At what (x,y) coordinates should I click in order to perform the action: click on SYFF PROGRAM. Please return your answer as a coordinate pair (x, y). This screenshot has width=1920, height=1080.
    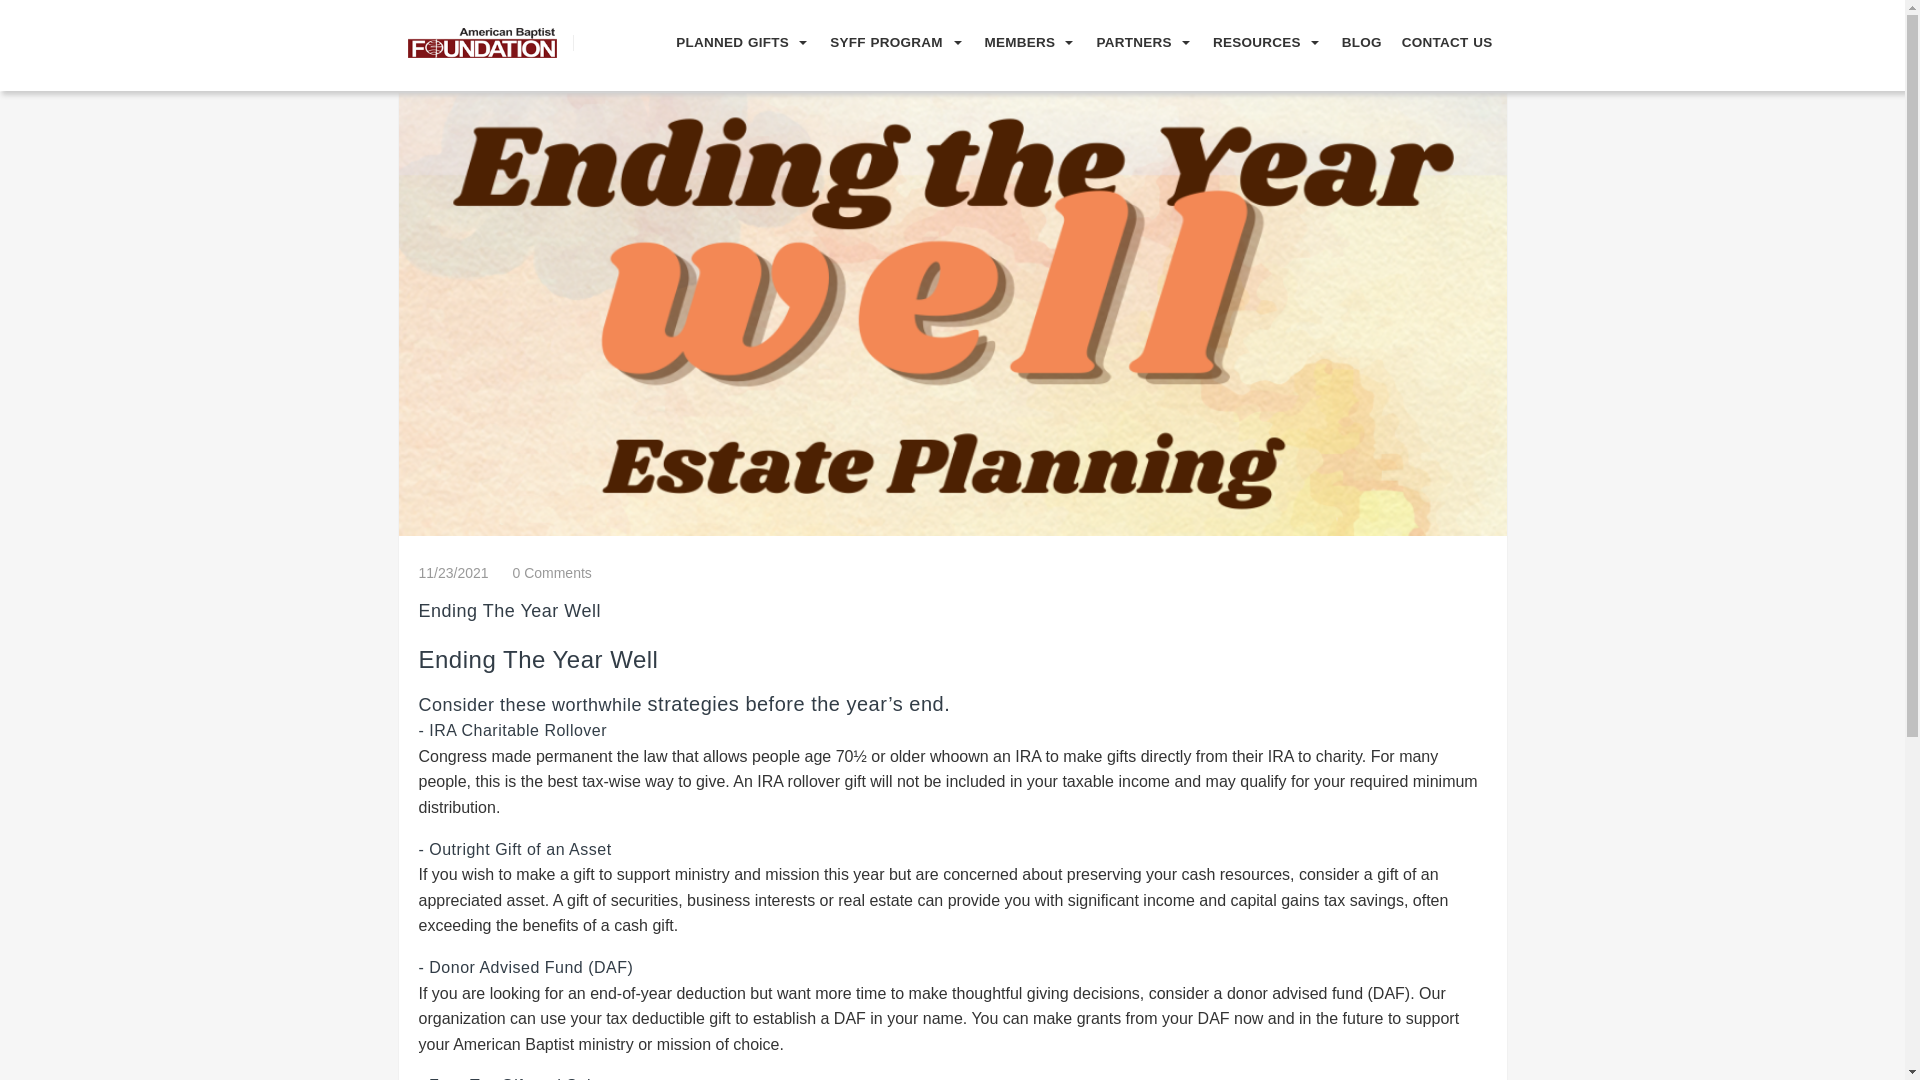
    Looking at the image, I should click on (882, 42).